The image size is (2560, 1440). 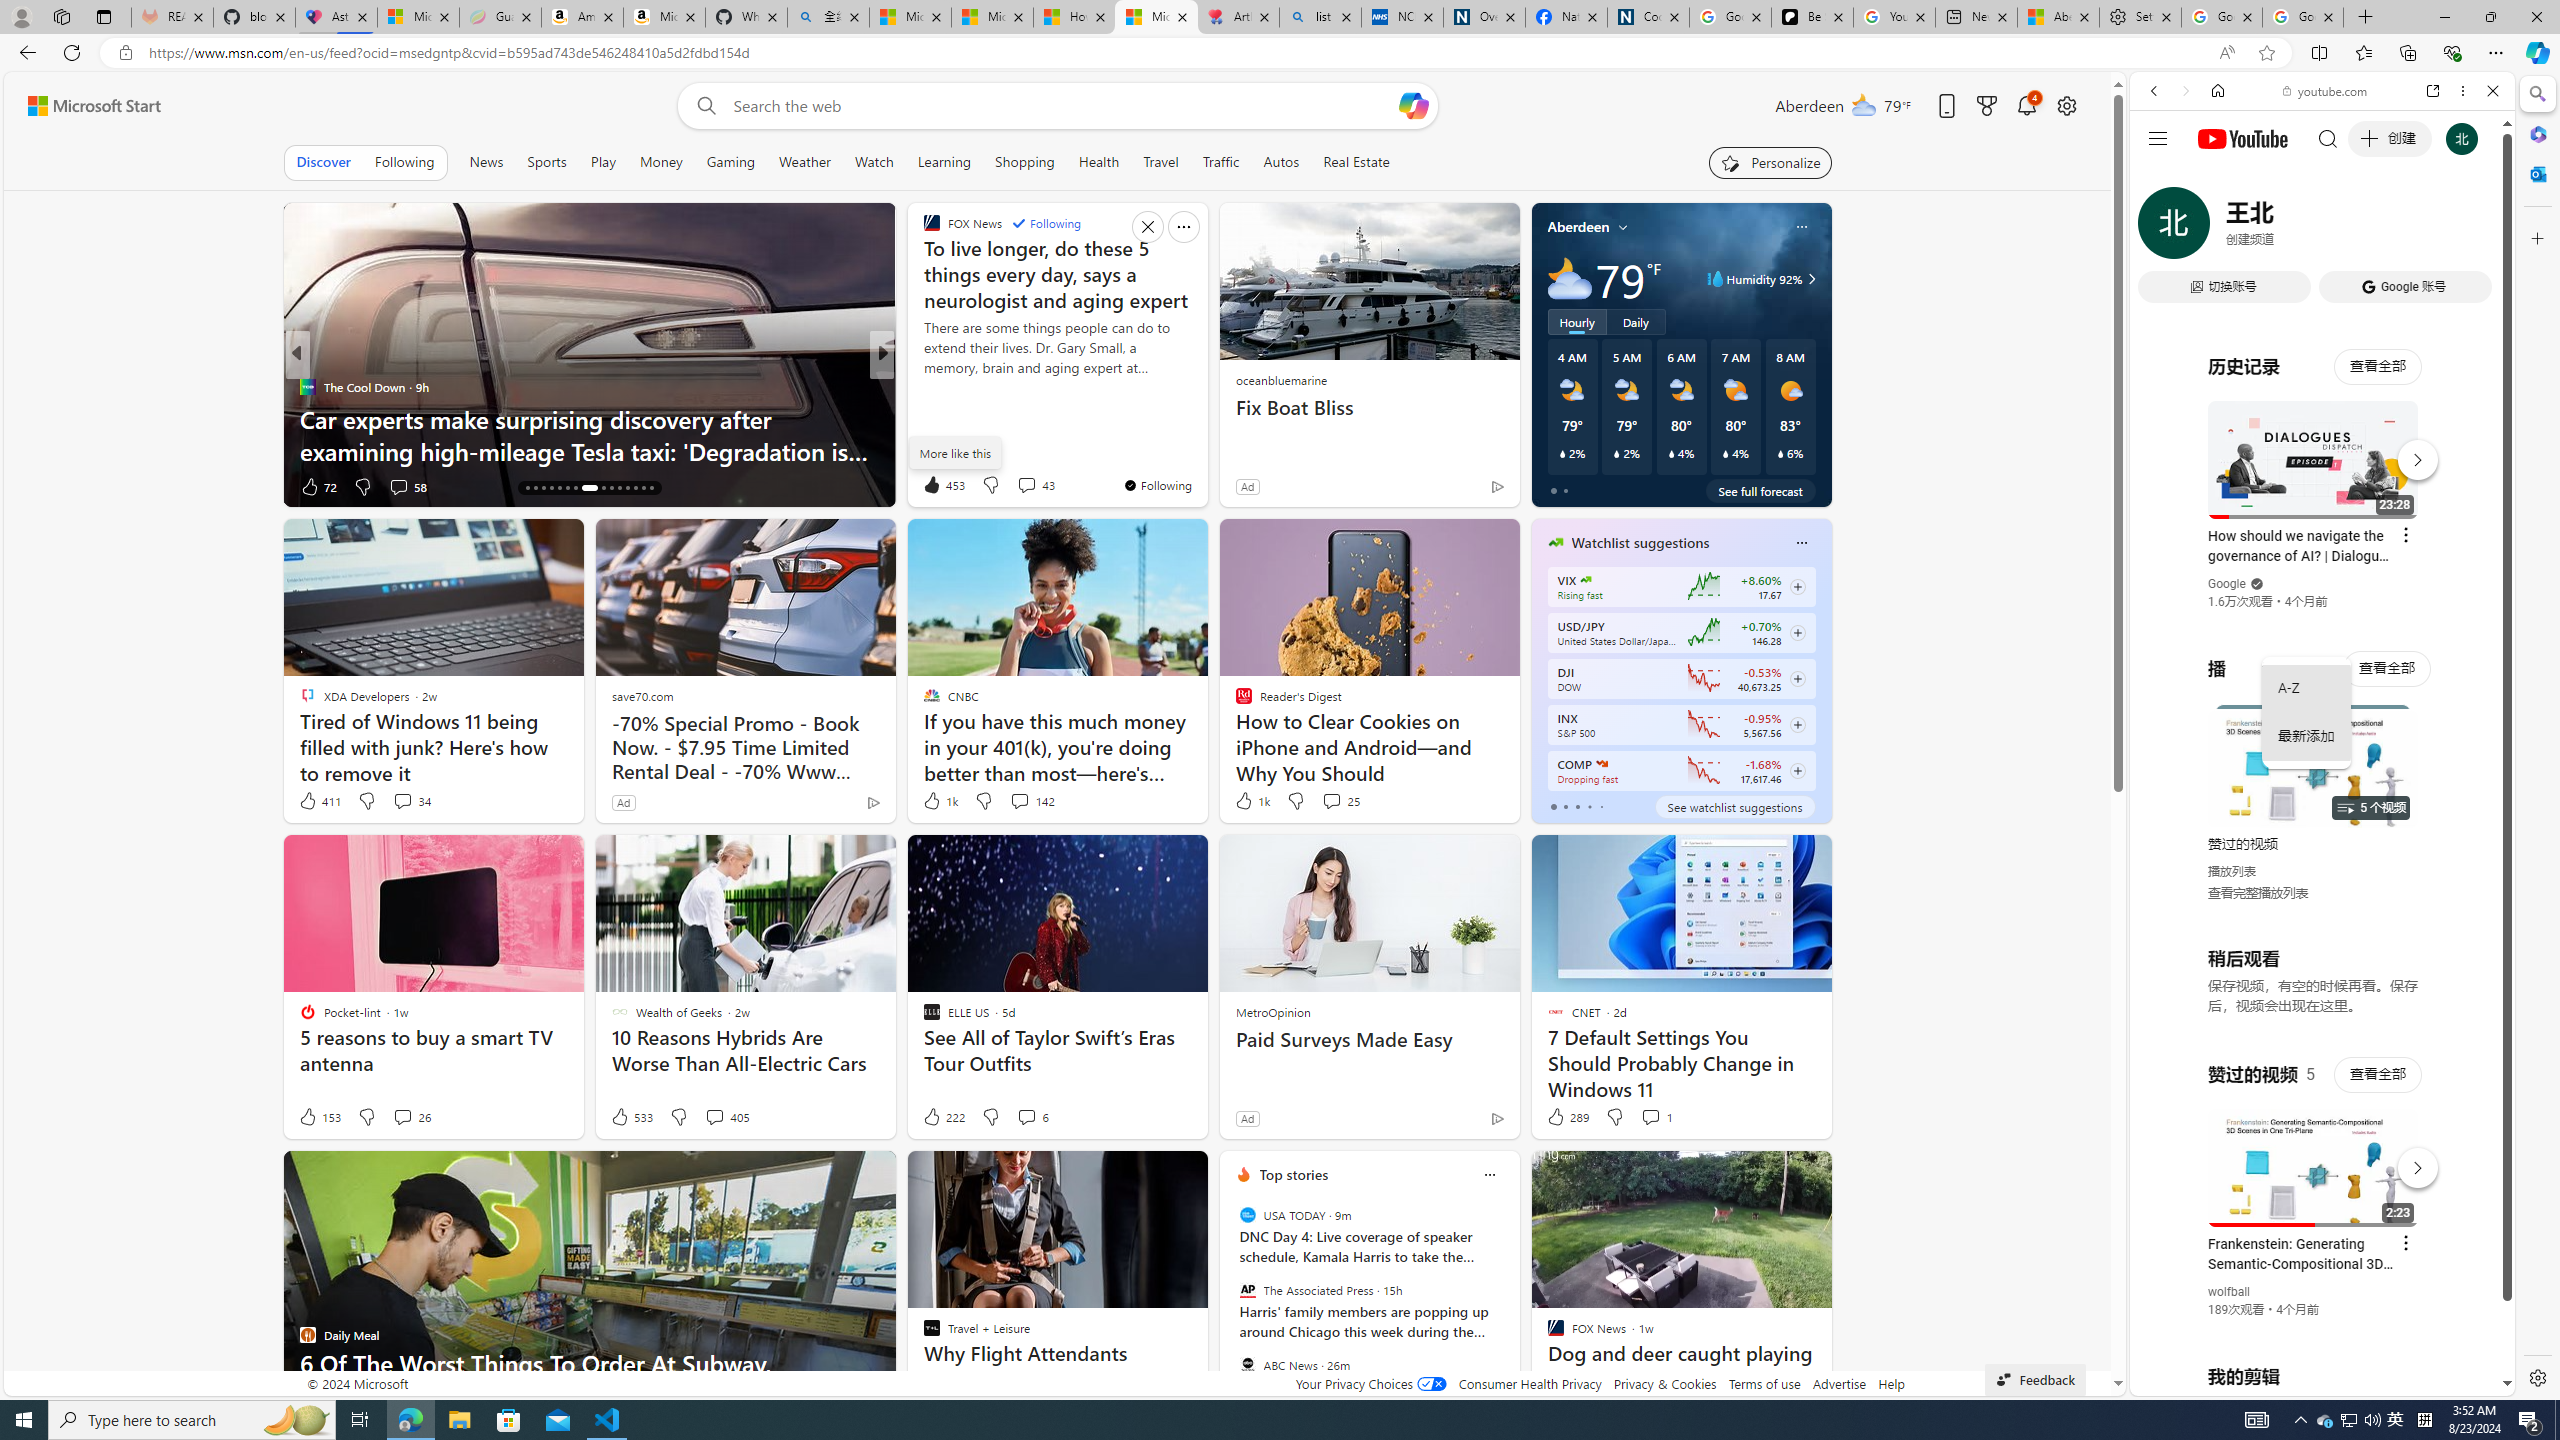 What do you see at coordinates (1771, 1174) in the screenshot?
I see `Hide this story` at bounding box center [1771, 1174].